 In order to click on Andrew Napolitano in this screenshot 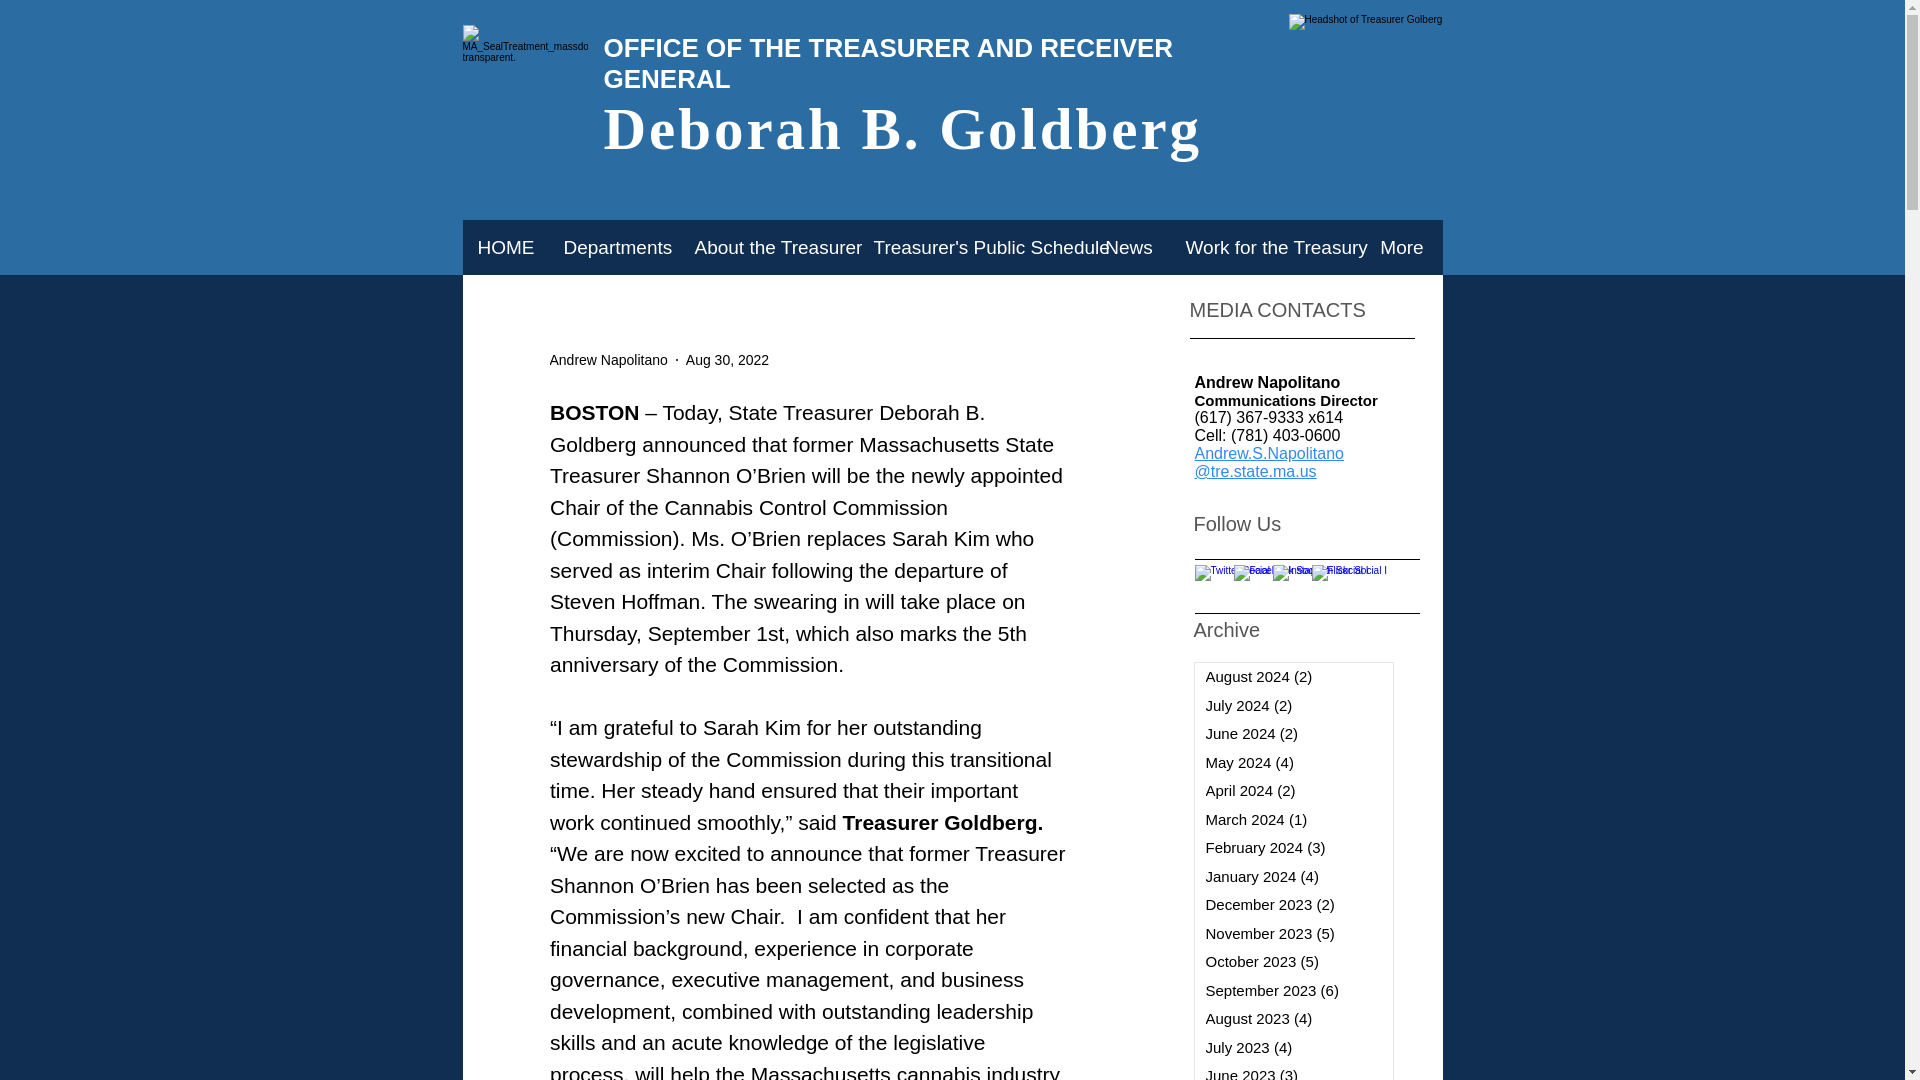, I will do `click(608, 360)`.